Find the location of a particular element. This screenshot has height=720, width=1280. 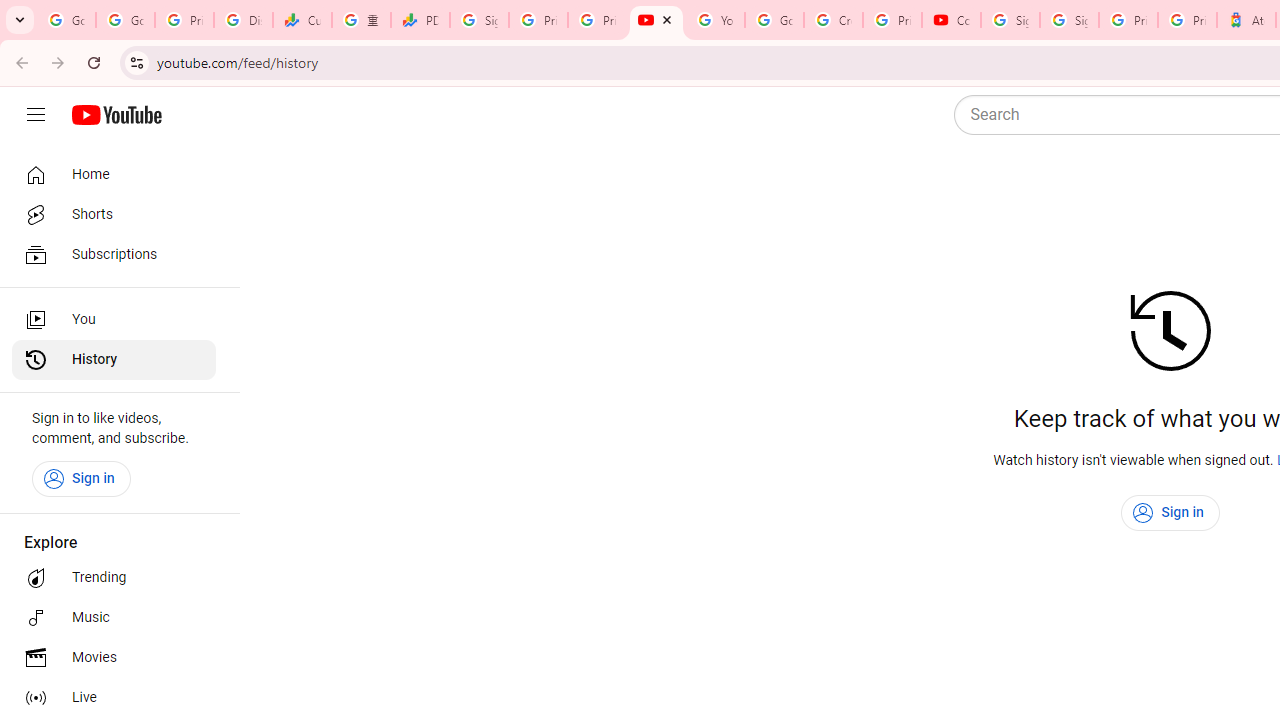

Shorts is located at coordinates (114, 214).